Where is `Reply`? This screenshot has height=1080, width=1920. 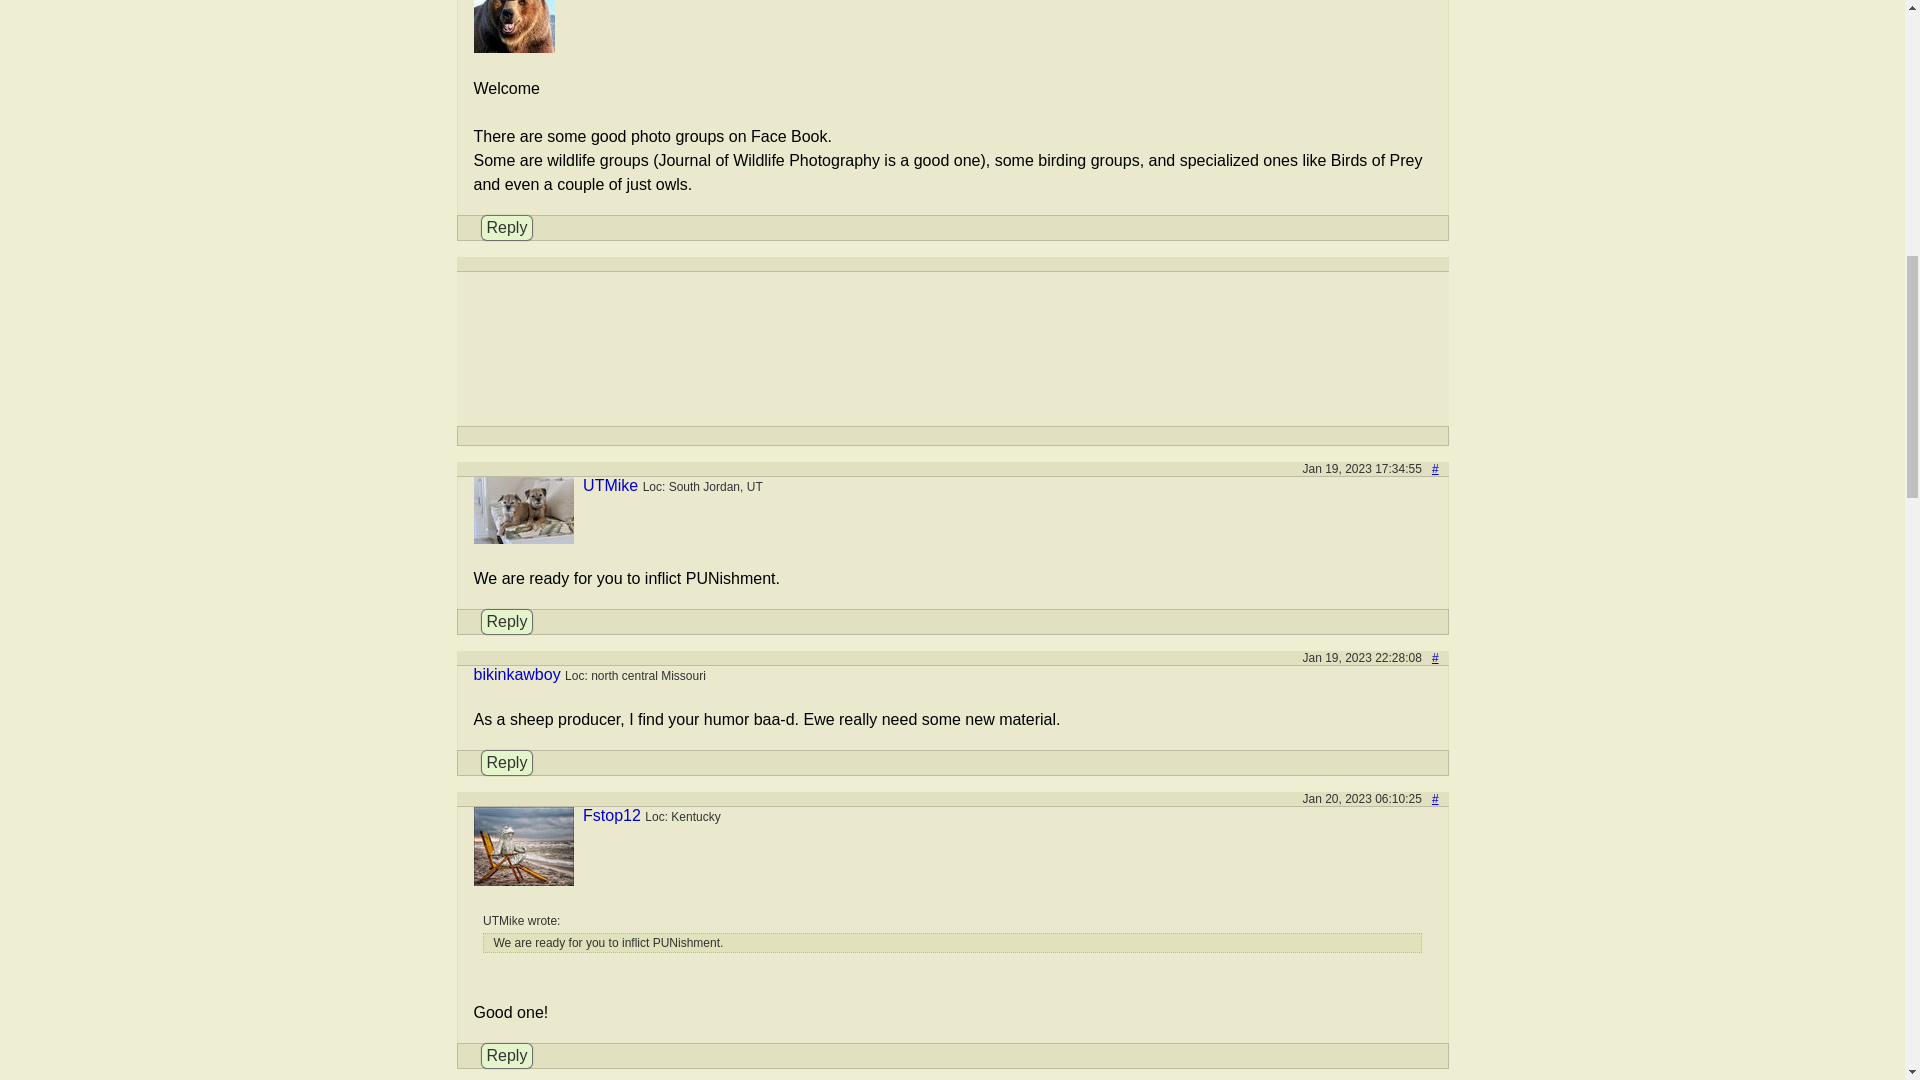 Reply is located at coordinates (507, 228).